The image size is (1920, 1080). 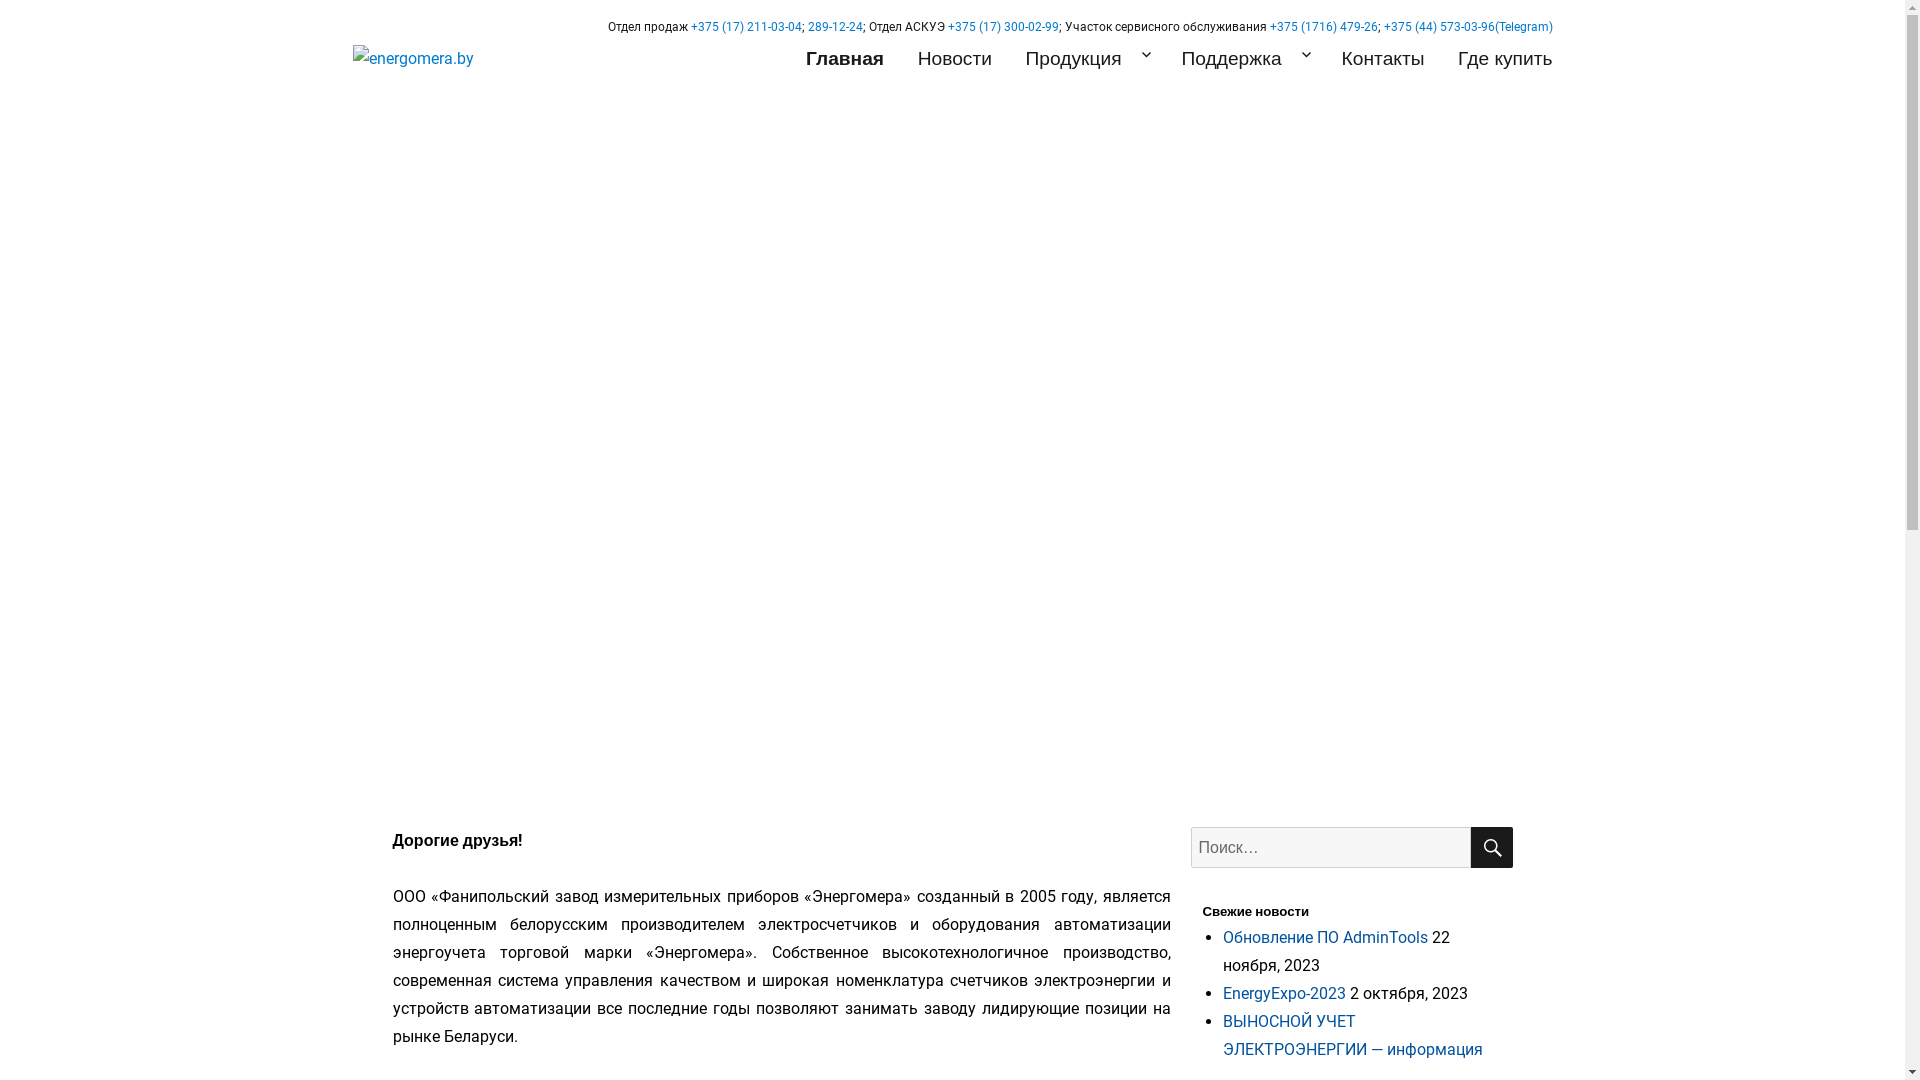 I want to click on +375 (44) 573-03-96(Telegram), so click(x=1468, y=27).